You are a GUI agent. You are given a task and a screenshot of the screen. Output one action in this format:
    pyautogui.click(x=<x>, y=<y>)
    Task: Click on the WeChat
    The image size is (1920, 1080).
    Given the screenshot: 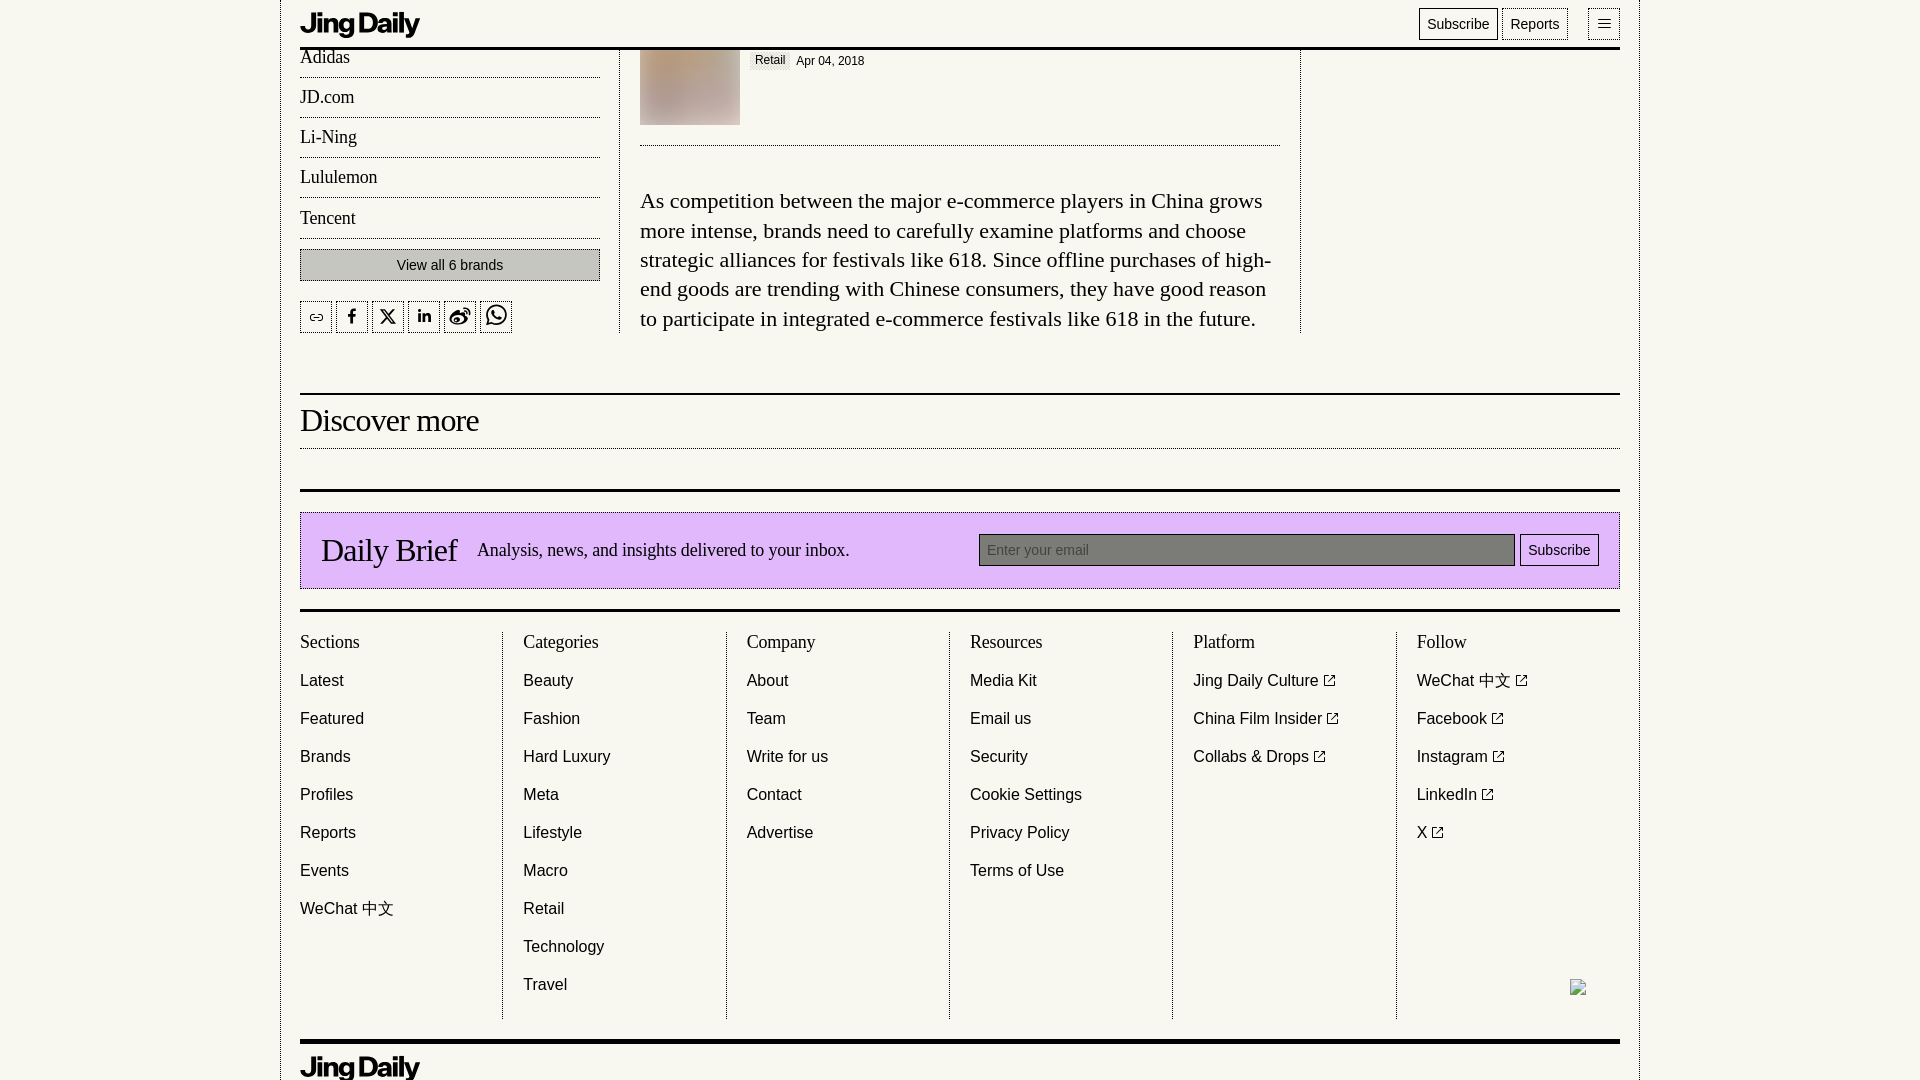 What is the action you would take?
    pyautogui.click(x=346, y=908)
    